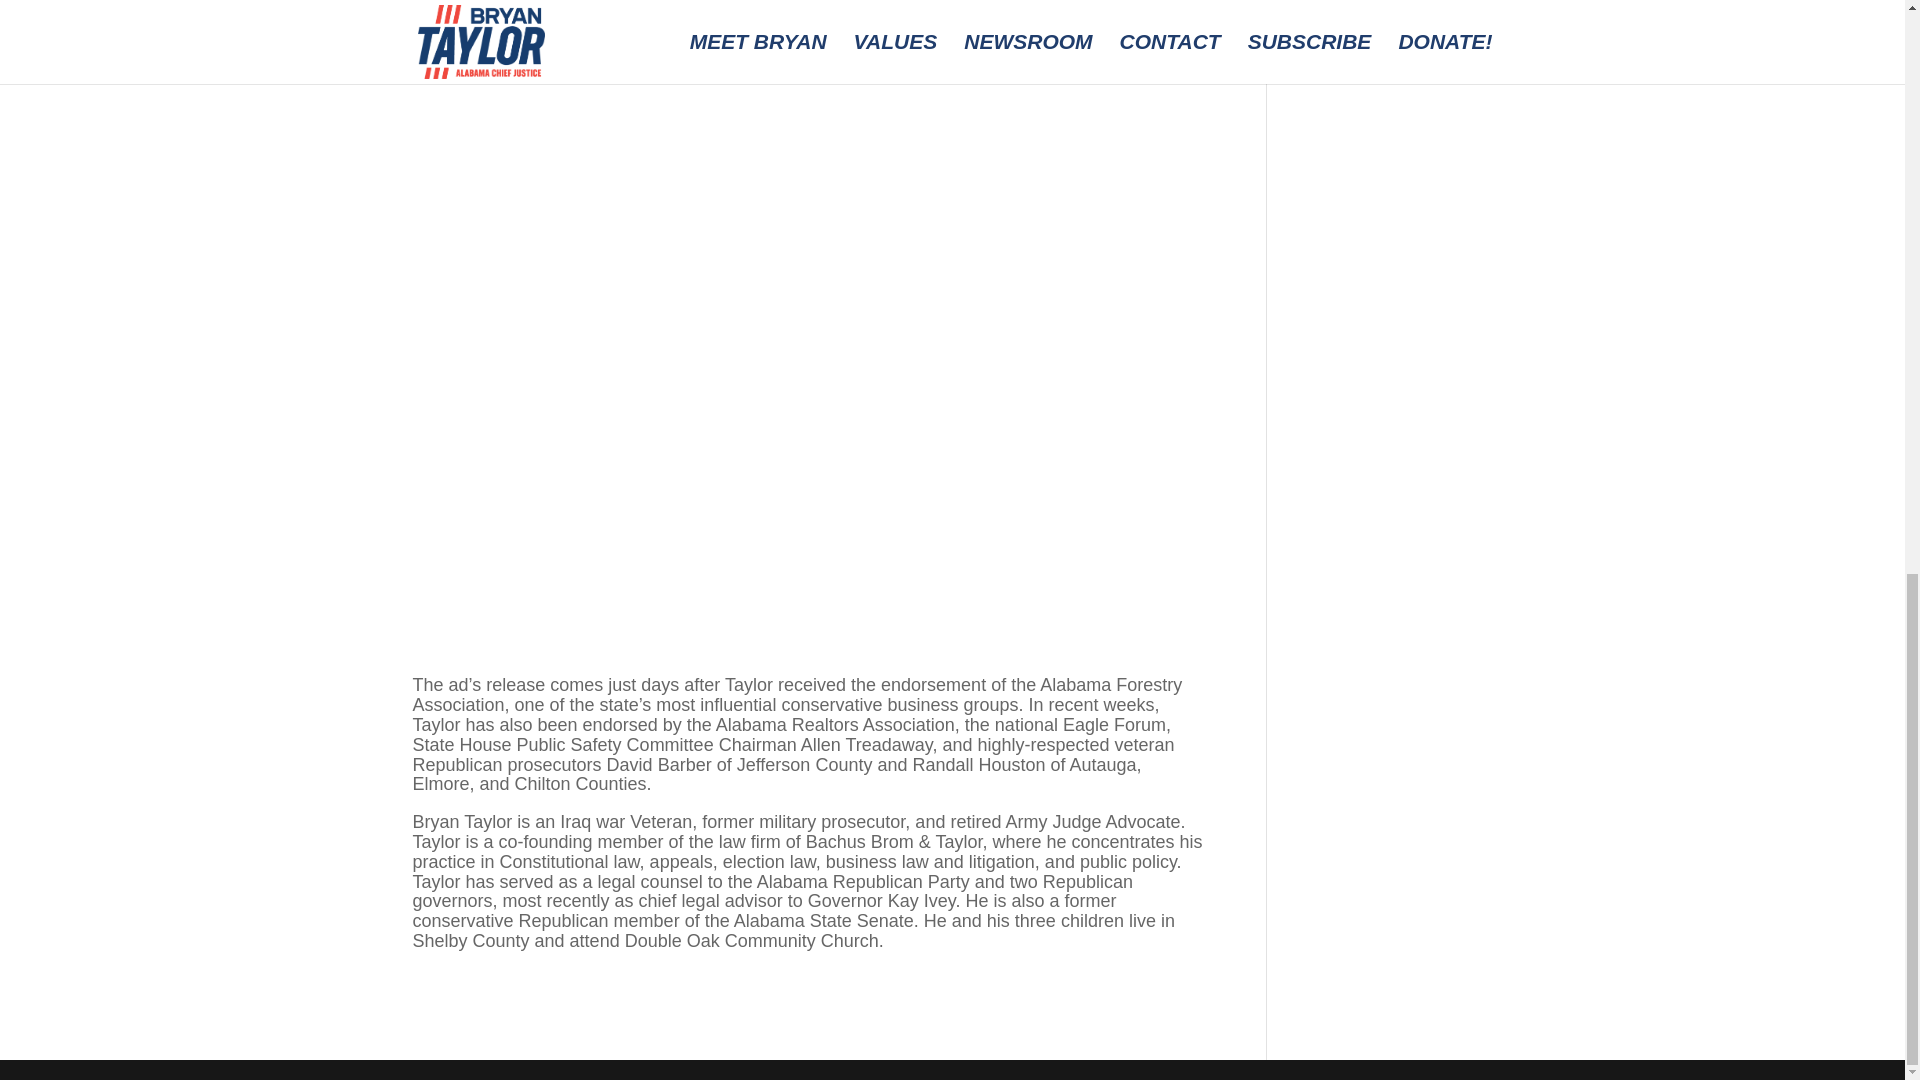 The width and height of the screenshot is (1920, 1080). I want to click on Twitter 1815085241331282169, so click(1400, 63).